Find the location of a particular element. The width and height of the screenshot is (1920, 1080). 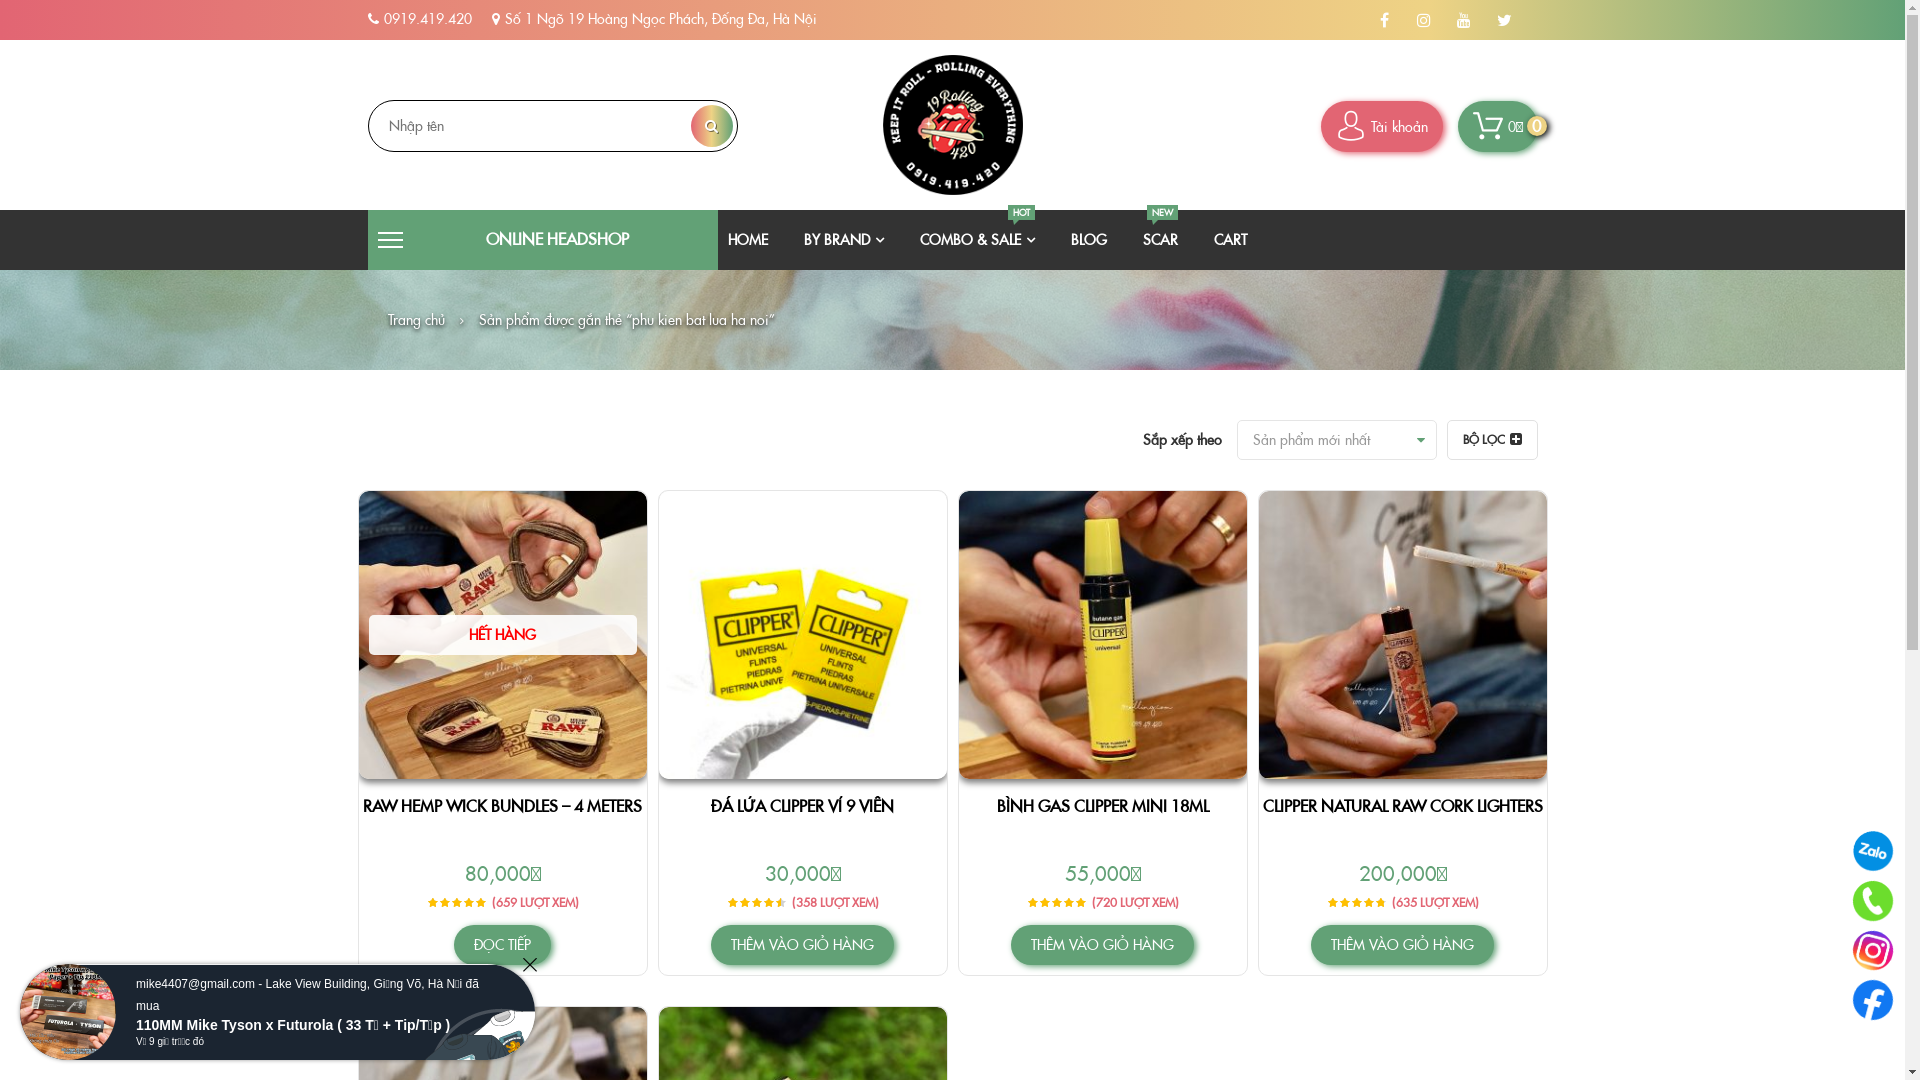

COMBO & SALE
HOT is located at coordinates (978, 240).